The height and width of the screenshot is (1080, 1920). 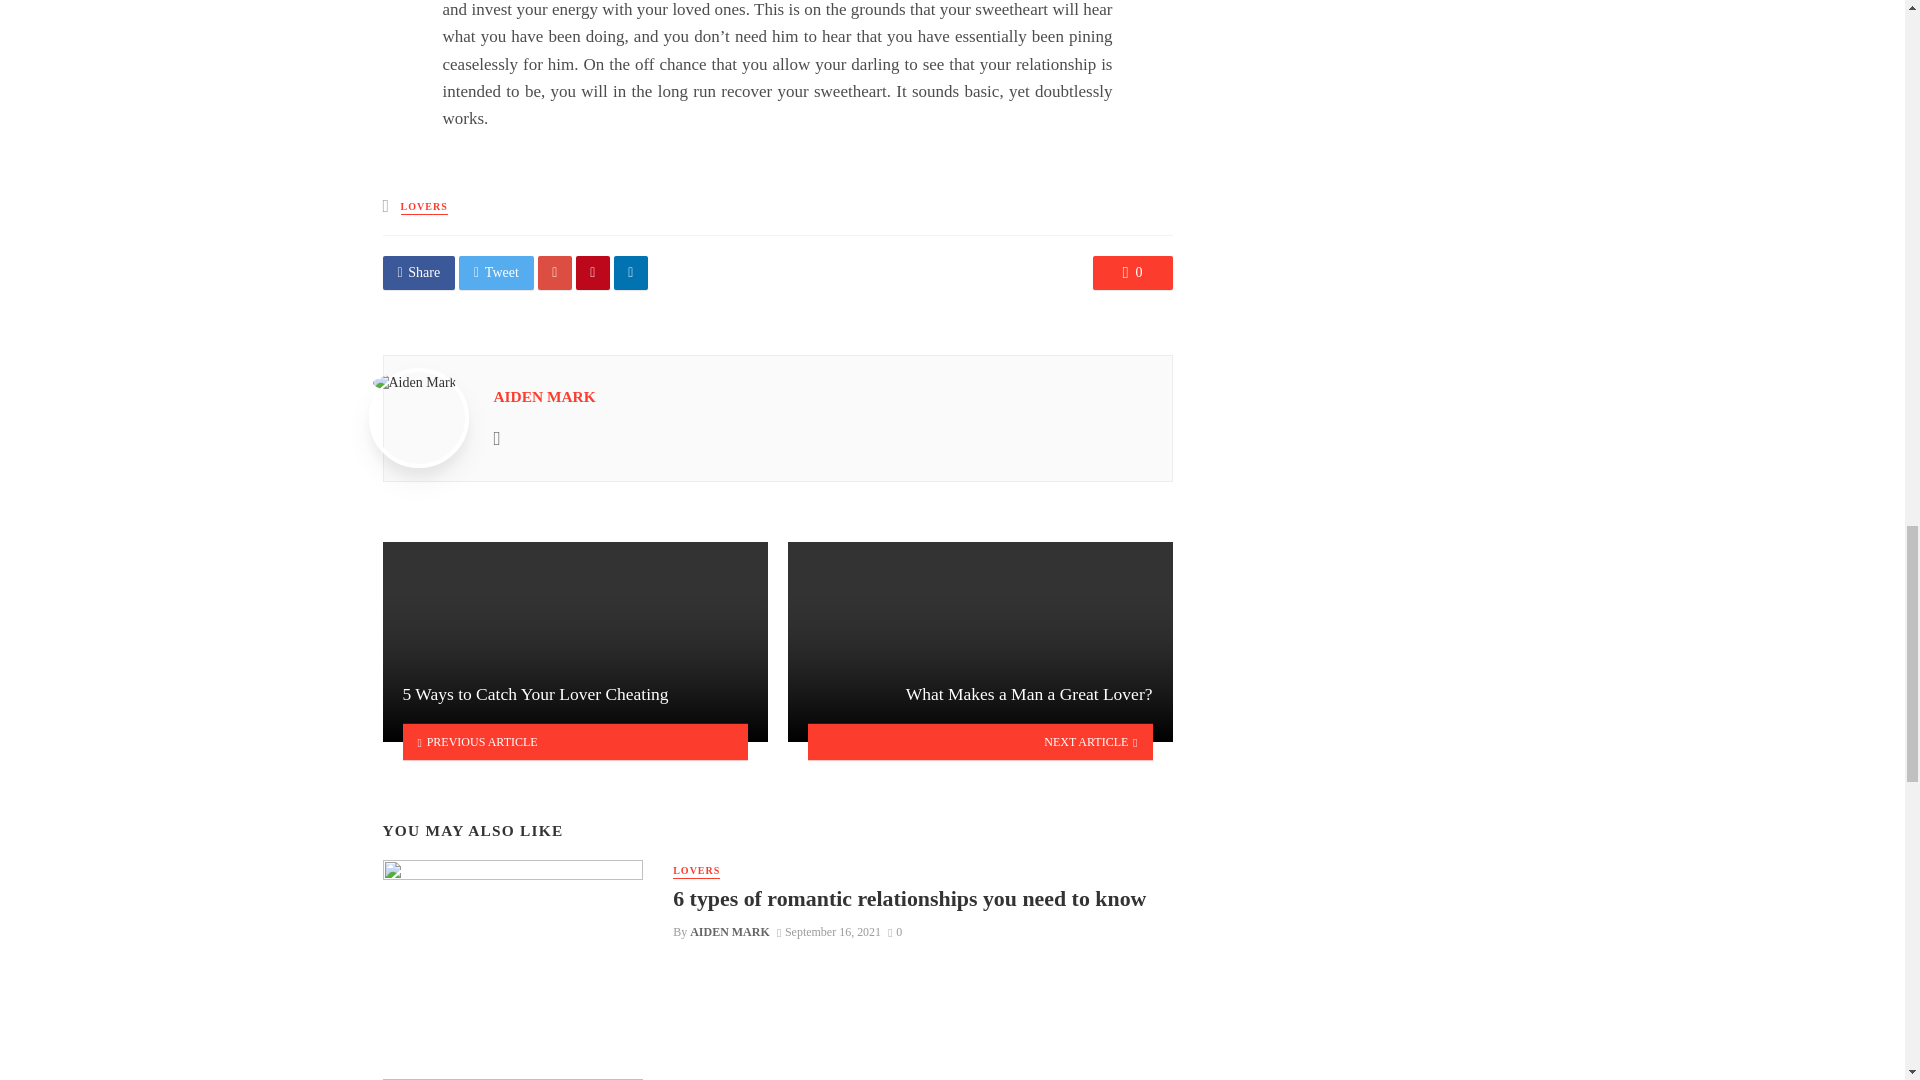 I want to click on LOVERS, so click(x=696, y=872).